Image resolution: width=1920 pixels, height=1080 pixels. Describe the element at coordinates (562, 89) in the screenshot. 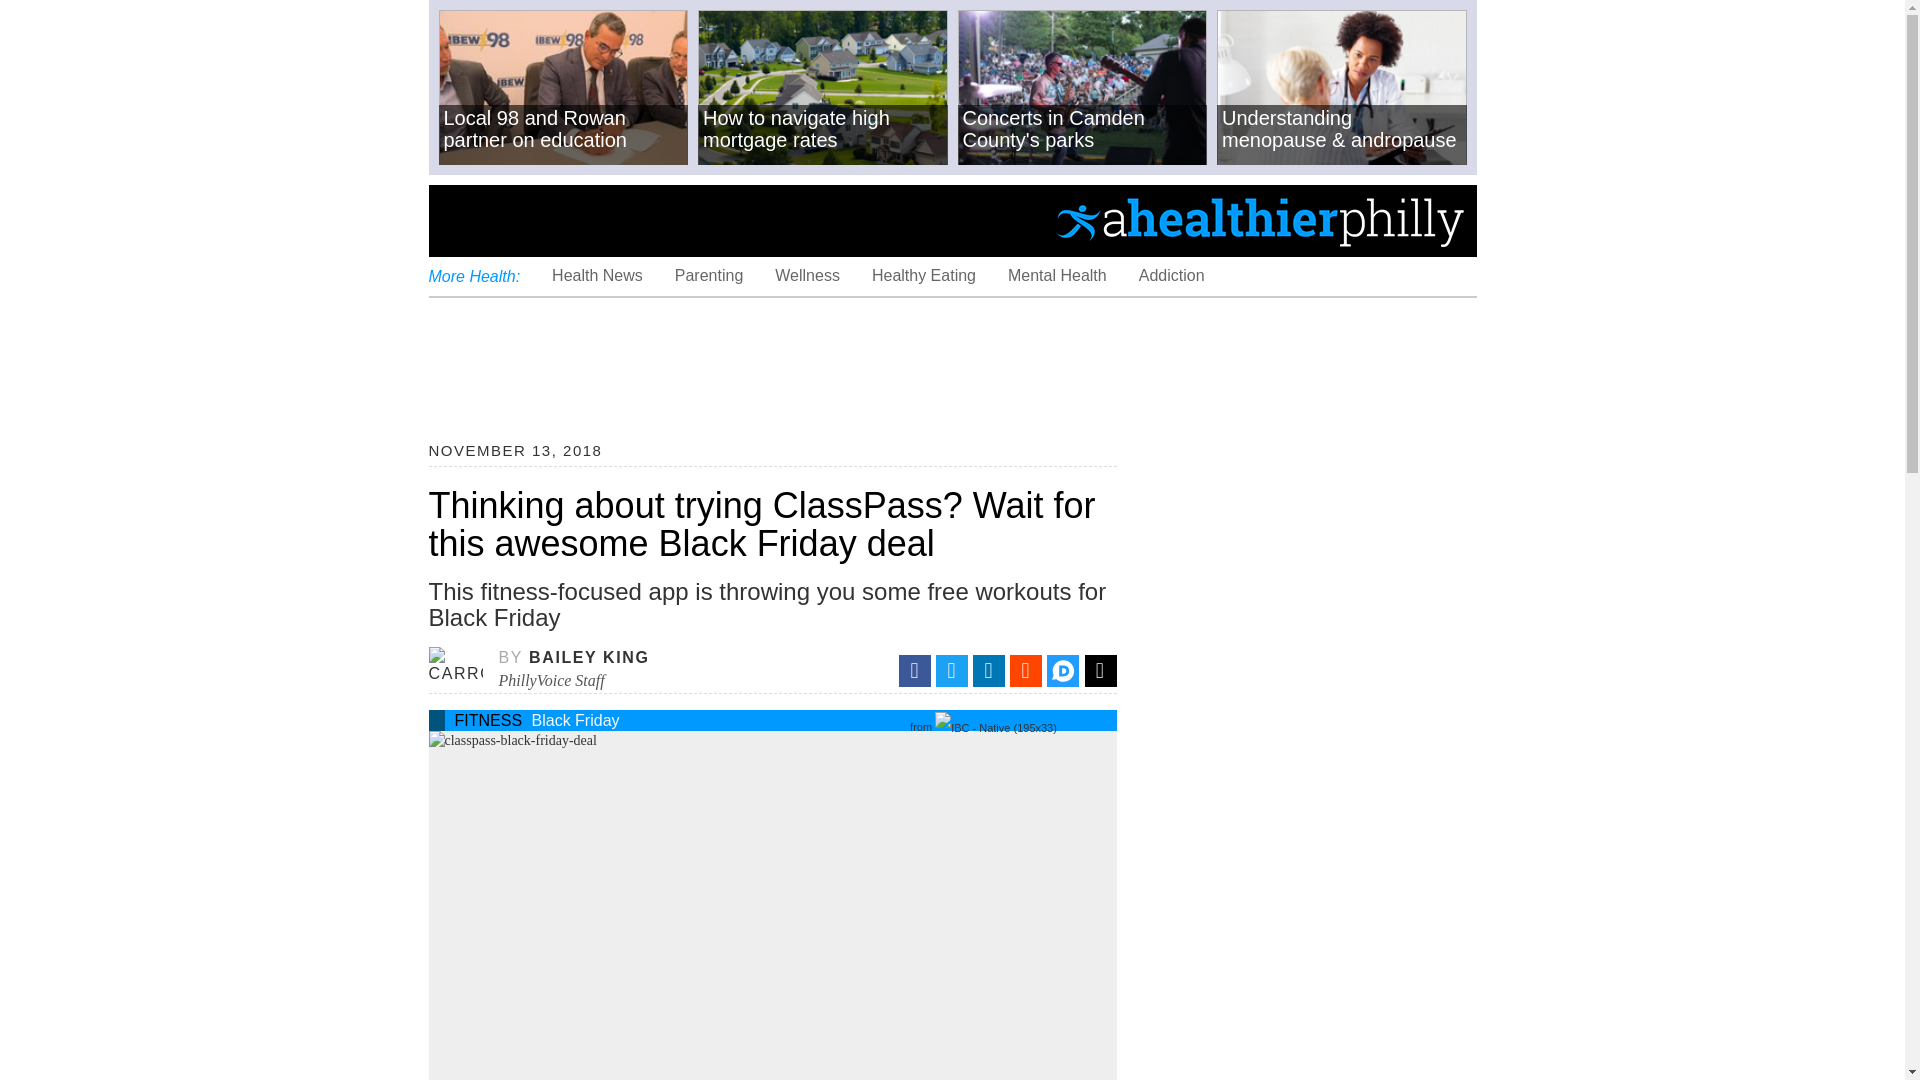

I see `Local 98 and Rowan partner on education` at that location.